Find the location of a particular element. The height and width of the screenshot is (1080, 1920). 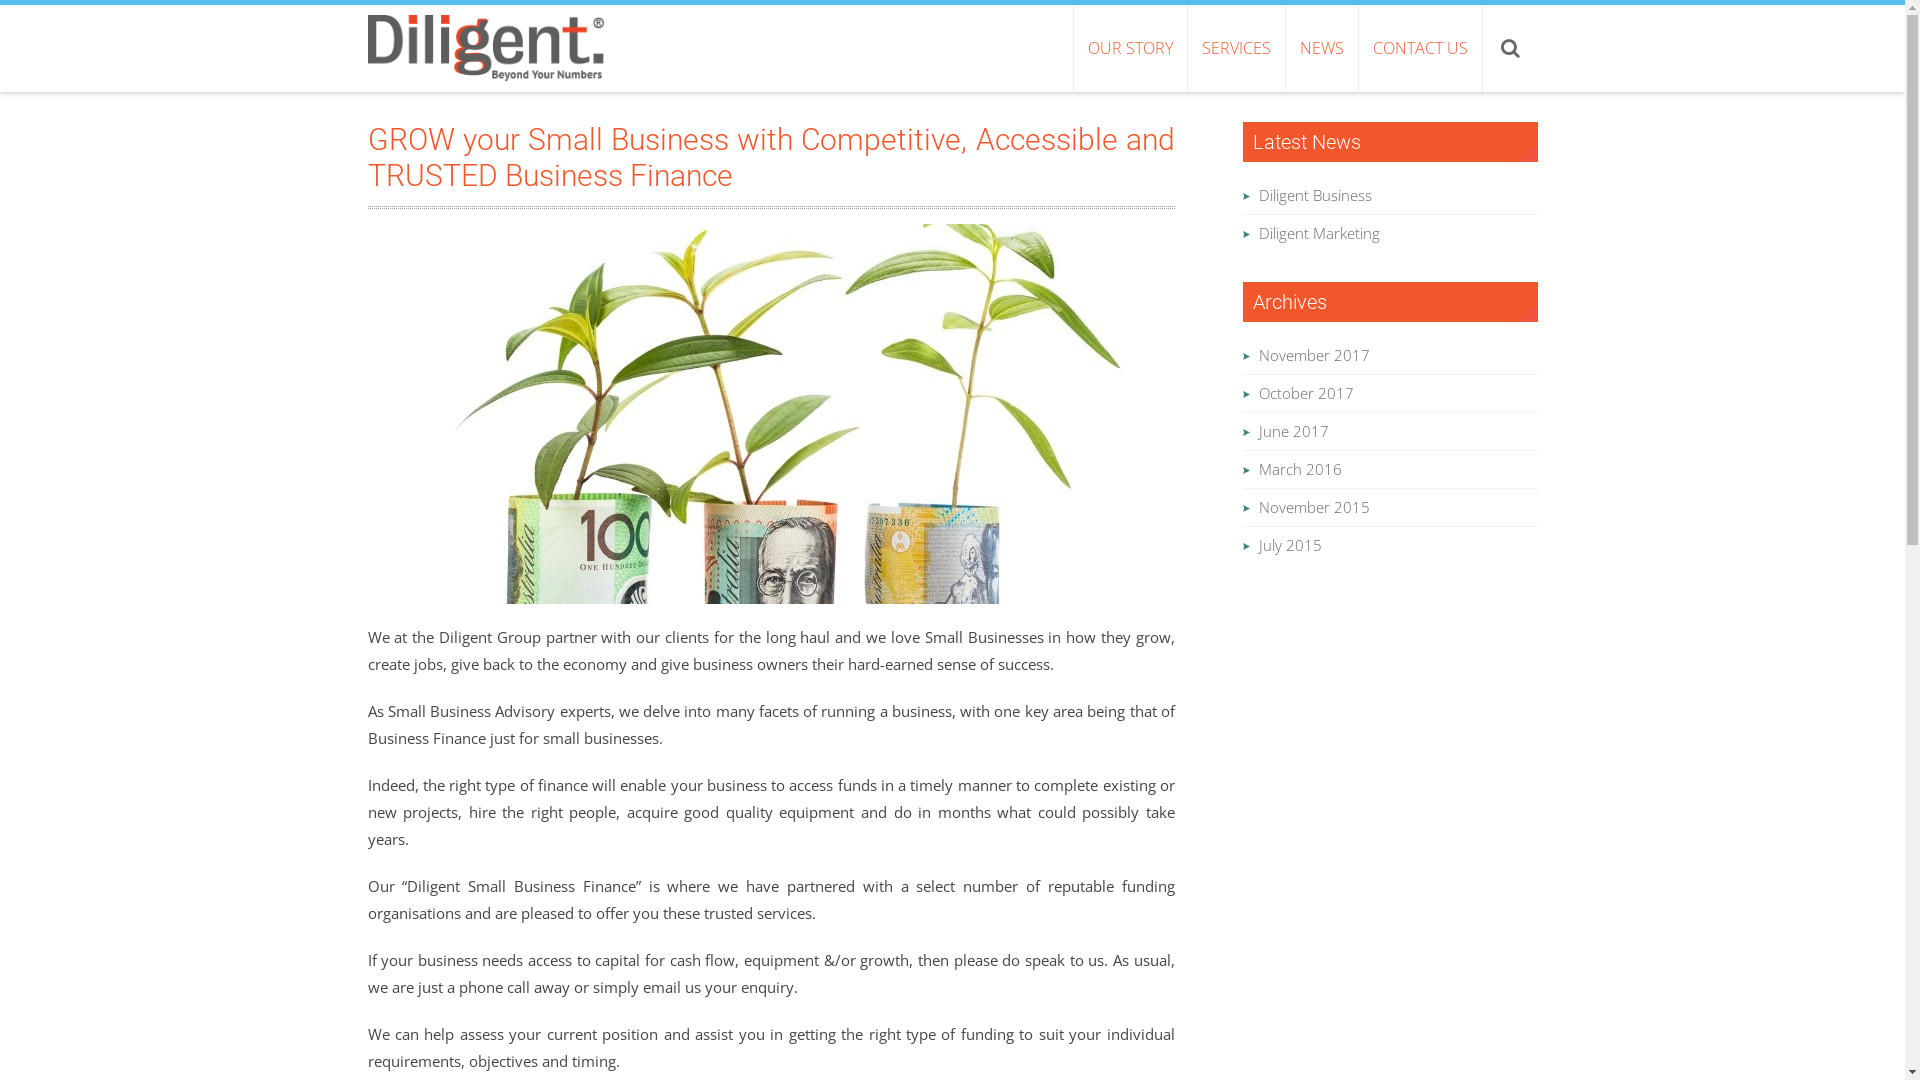

SERVICES is located at coordinates (1235, 48).